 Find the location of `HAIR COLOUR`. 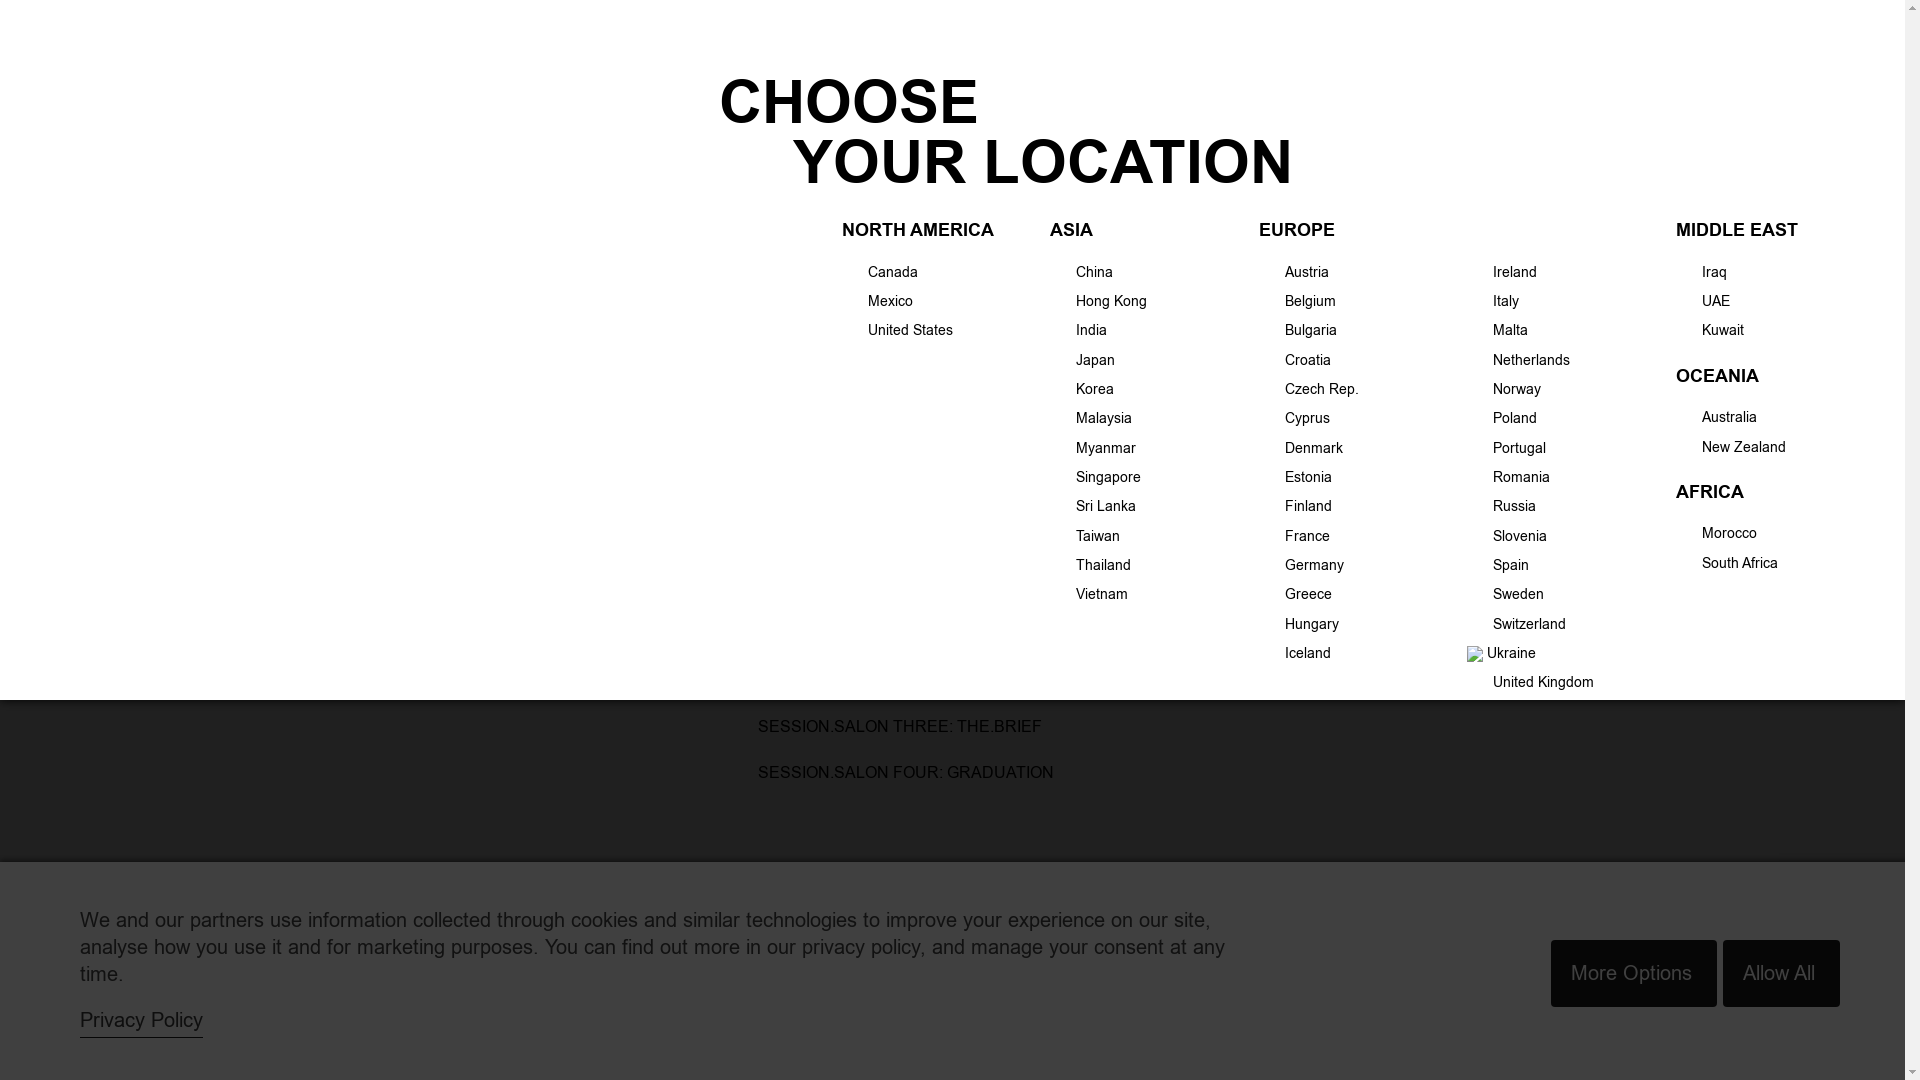

HAIR COLOUR is located at coordinates (740, 162).